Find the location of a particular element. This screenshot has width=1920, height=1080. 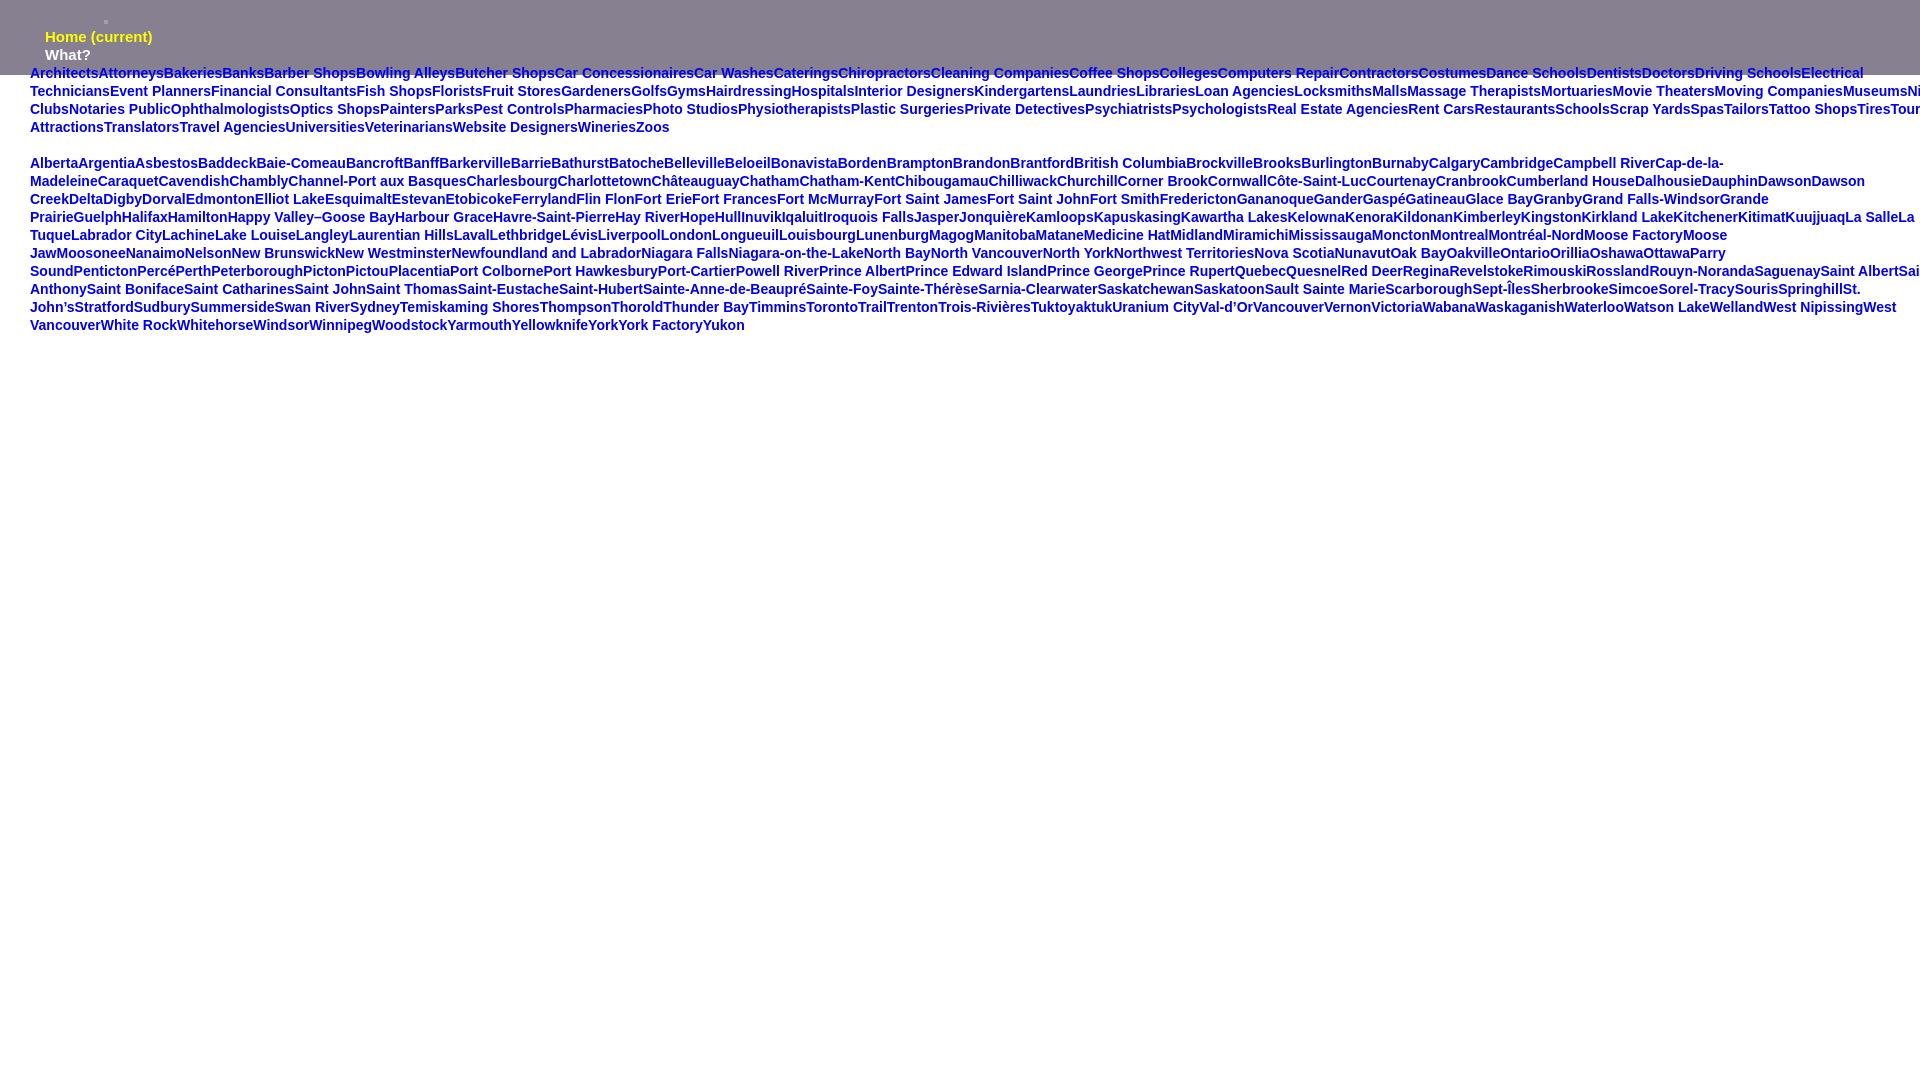

Attorneys is located at coordinates (130, 72).